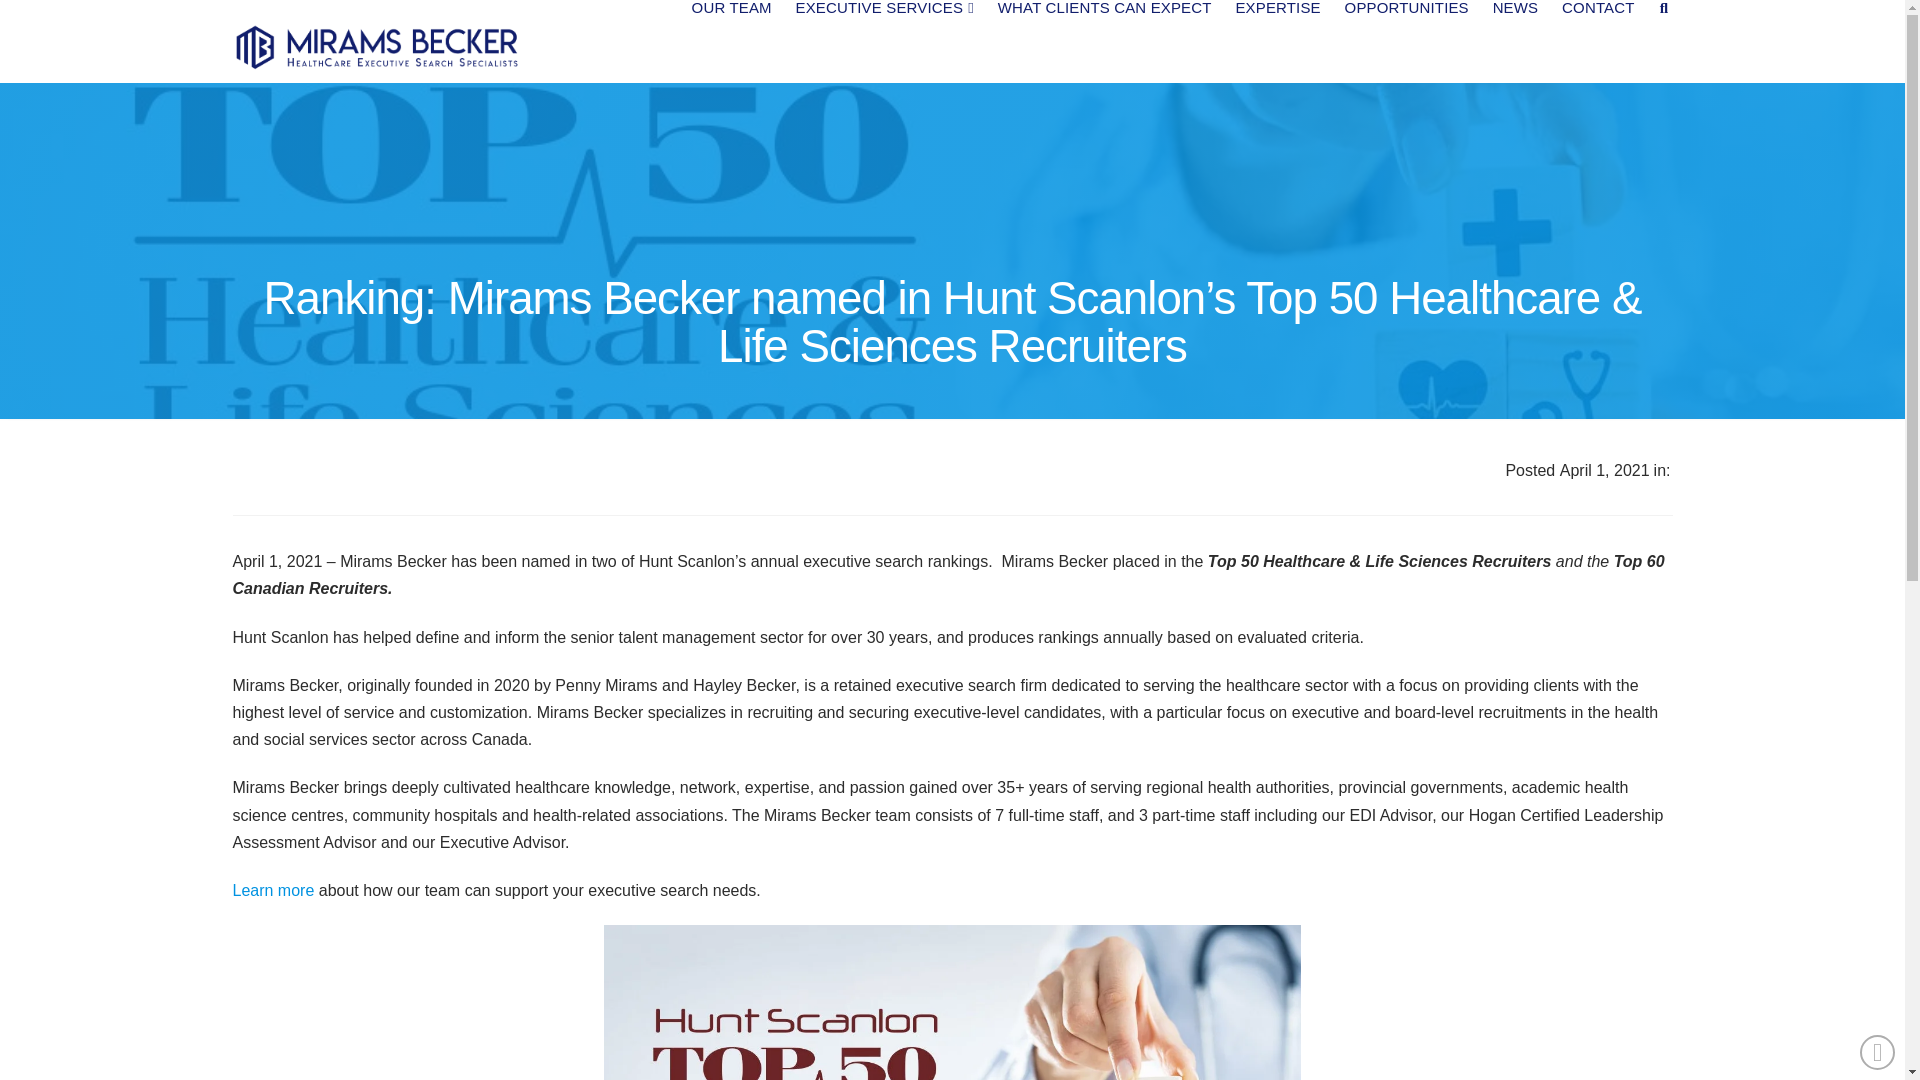  Describe the element at coordinates (884, 40) in the screenshot. I see `EXECUTIVE SERVICES` at that location.